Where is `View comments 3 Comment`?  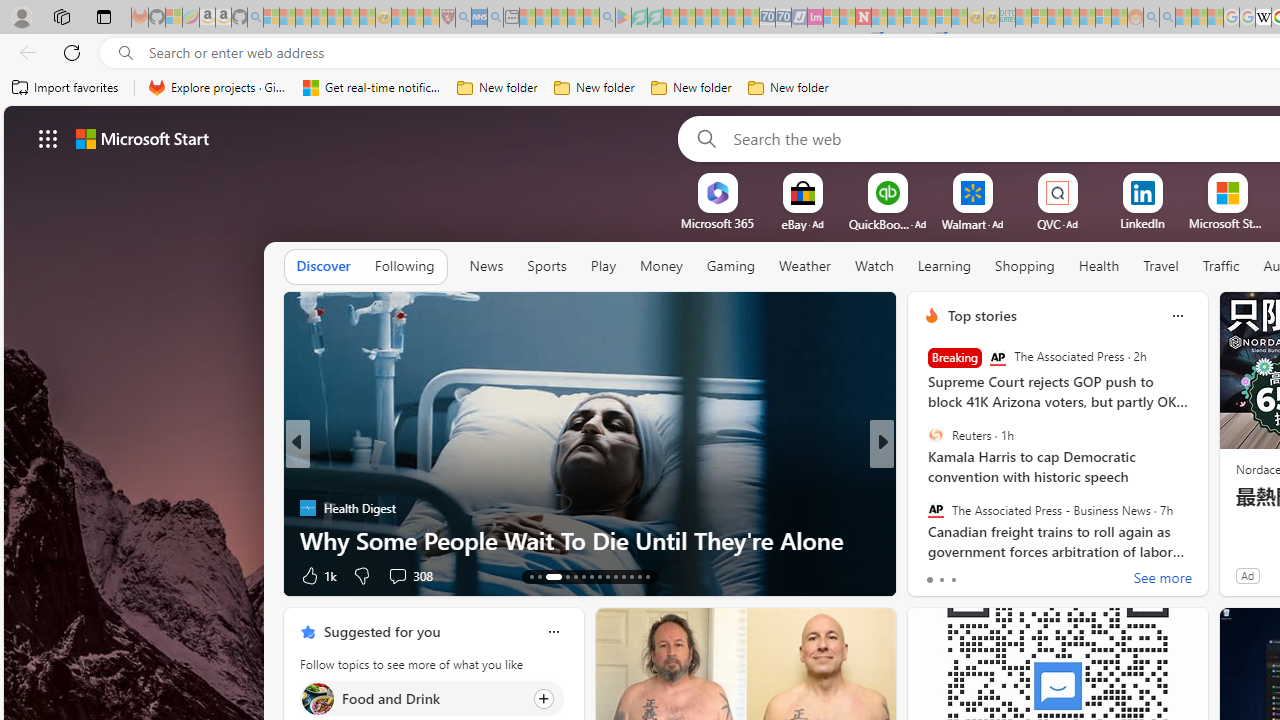
View comments 3 Comment is located at coordinates (1014, 576).